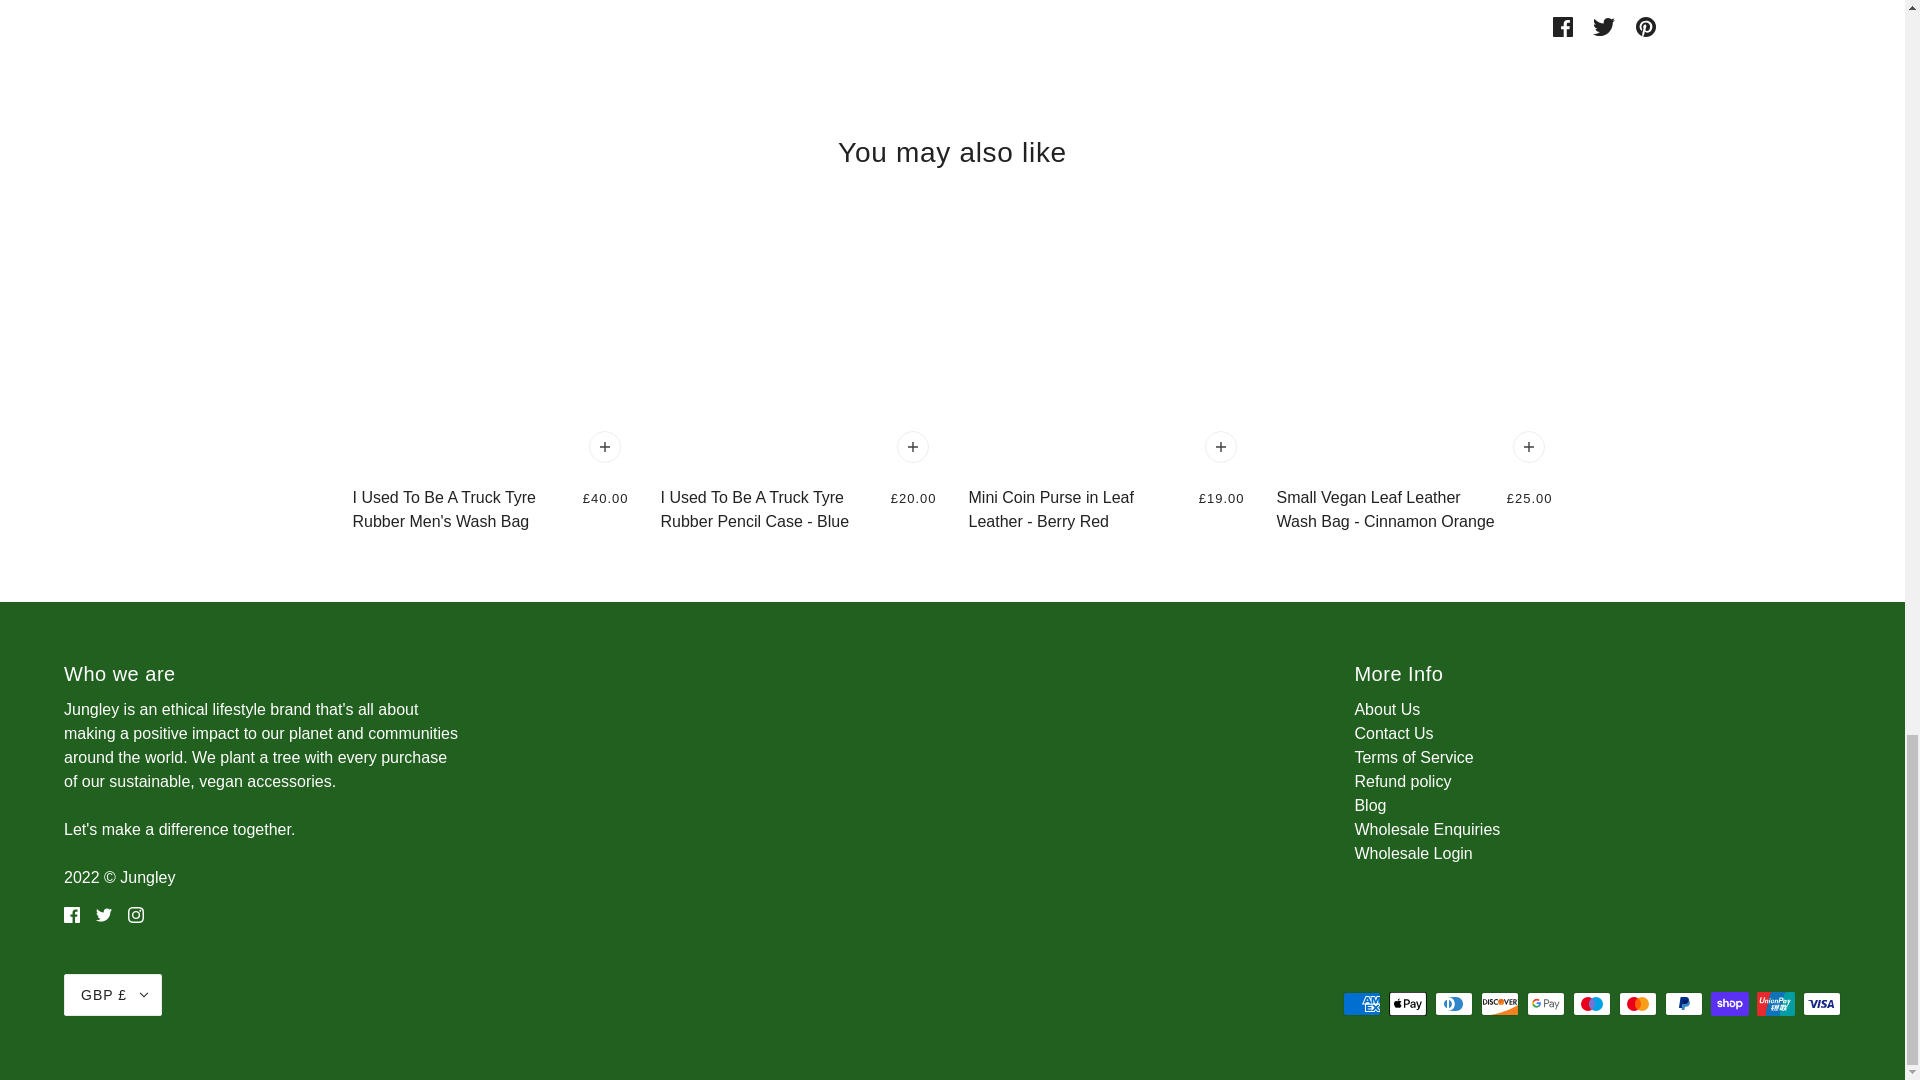 The height and width of the screenshot is (1080, 1920). Describe the element at coordinates (1402, 781) in the screenshot. I see `Refund policy` at that location.